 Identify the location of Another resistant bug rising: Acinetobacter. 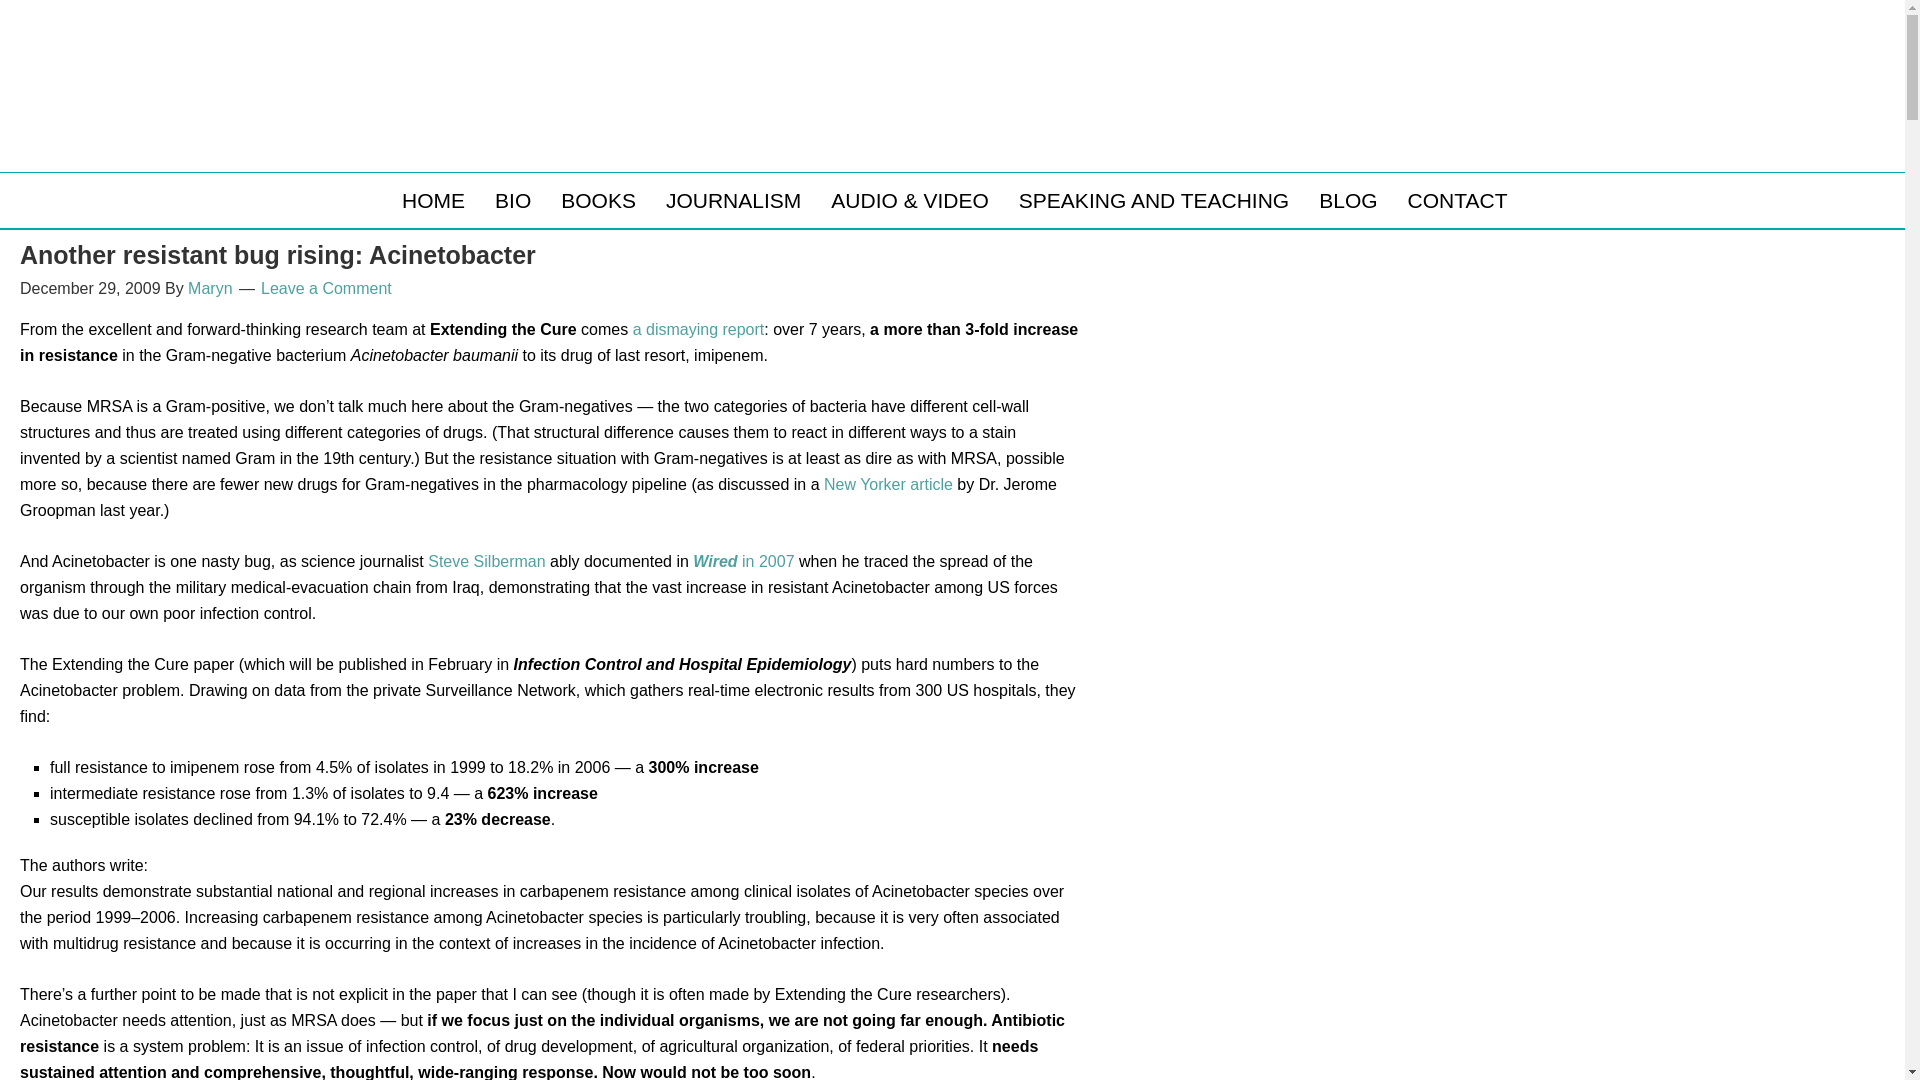
(277, 254).